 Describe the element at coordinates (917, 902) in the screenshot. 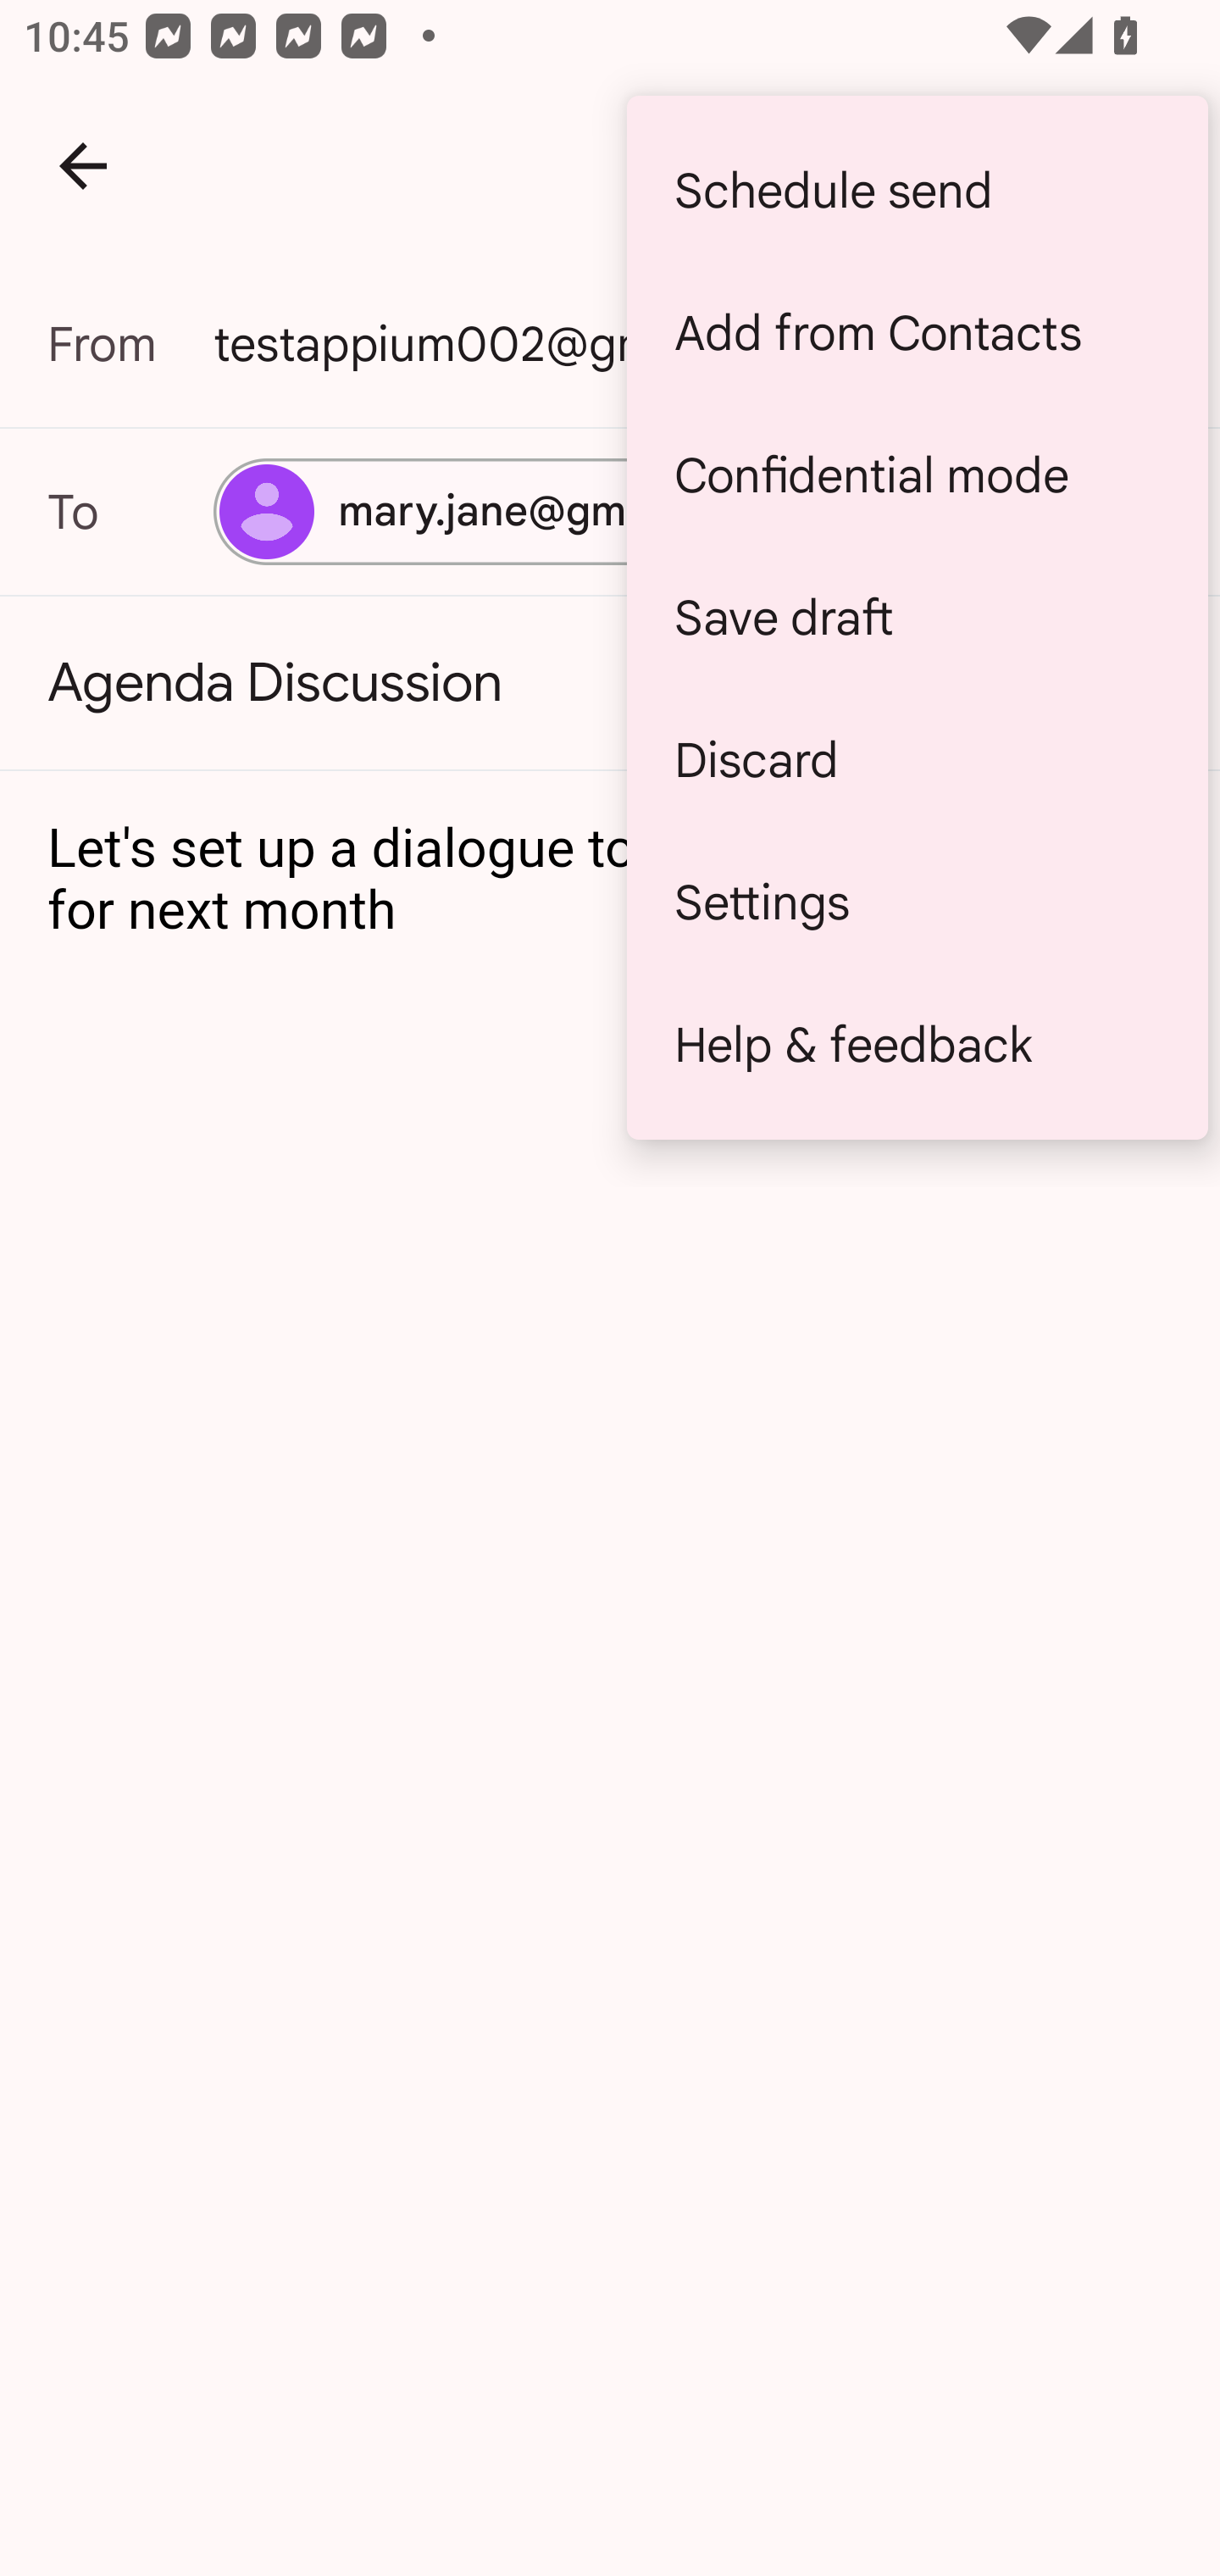

I see `Settings` at that location.